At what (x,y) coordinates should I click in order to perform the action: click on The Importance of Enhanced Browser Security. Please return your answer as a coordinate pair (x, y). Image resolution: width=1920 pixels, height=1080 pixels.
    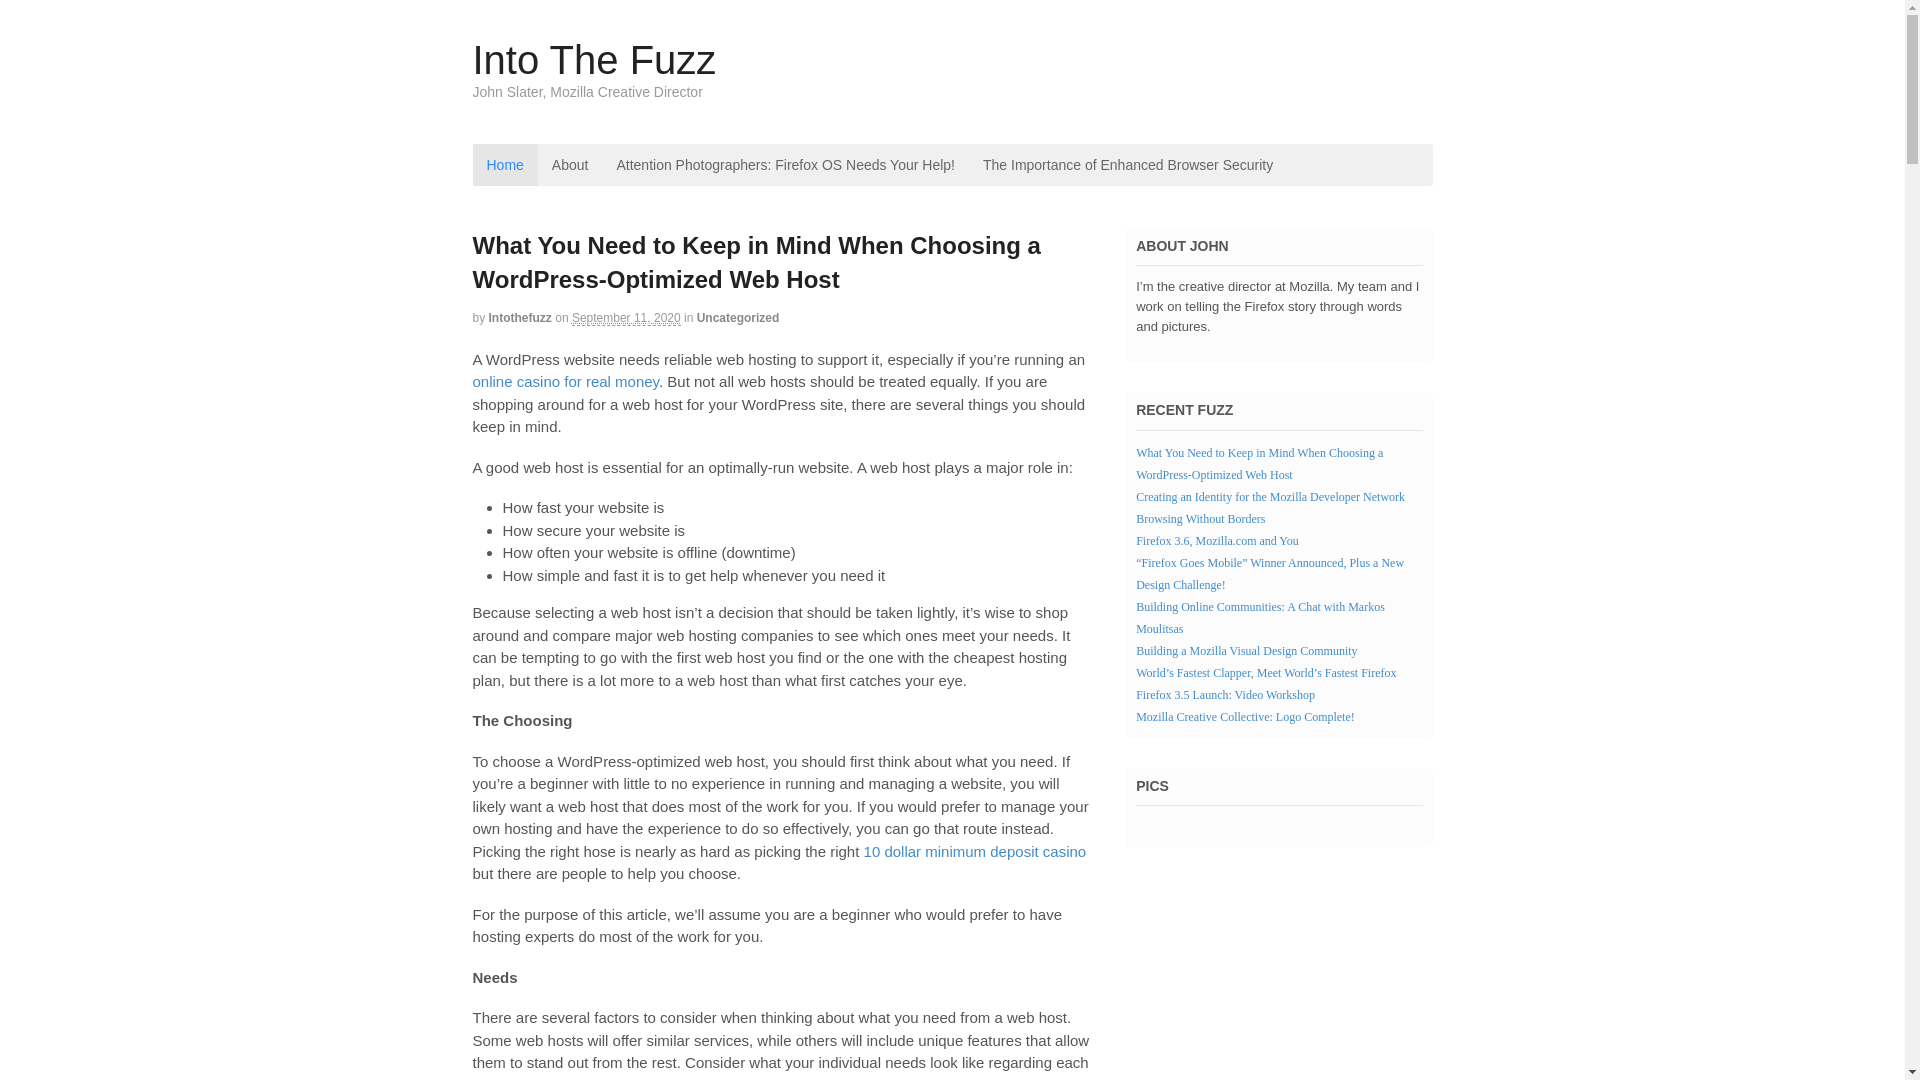
    Looking at the image, I should click on (1128, 164).